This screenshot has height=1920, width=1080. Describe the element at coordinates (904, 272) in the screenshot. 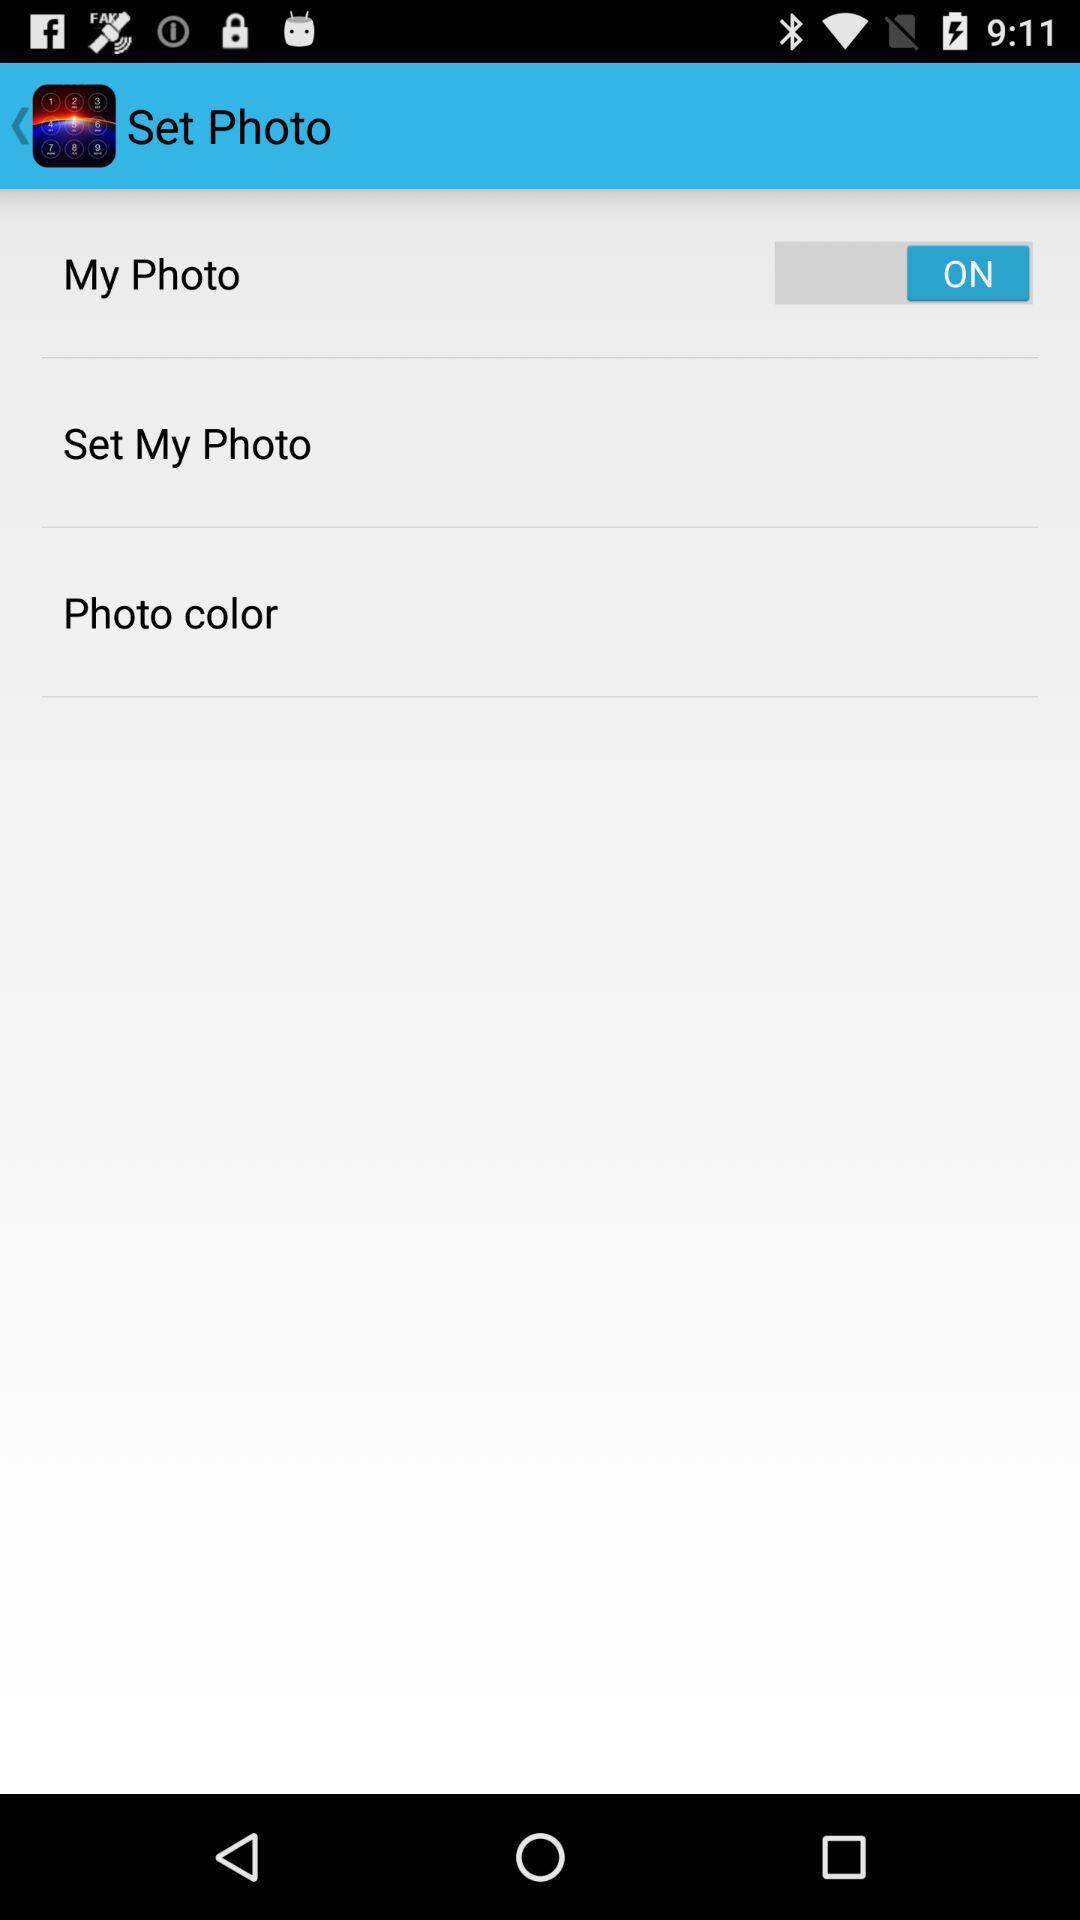

I see `turn off the app next to my photo` at that location.